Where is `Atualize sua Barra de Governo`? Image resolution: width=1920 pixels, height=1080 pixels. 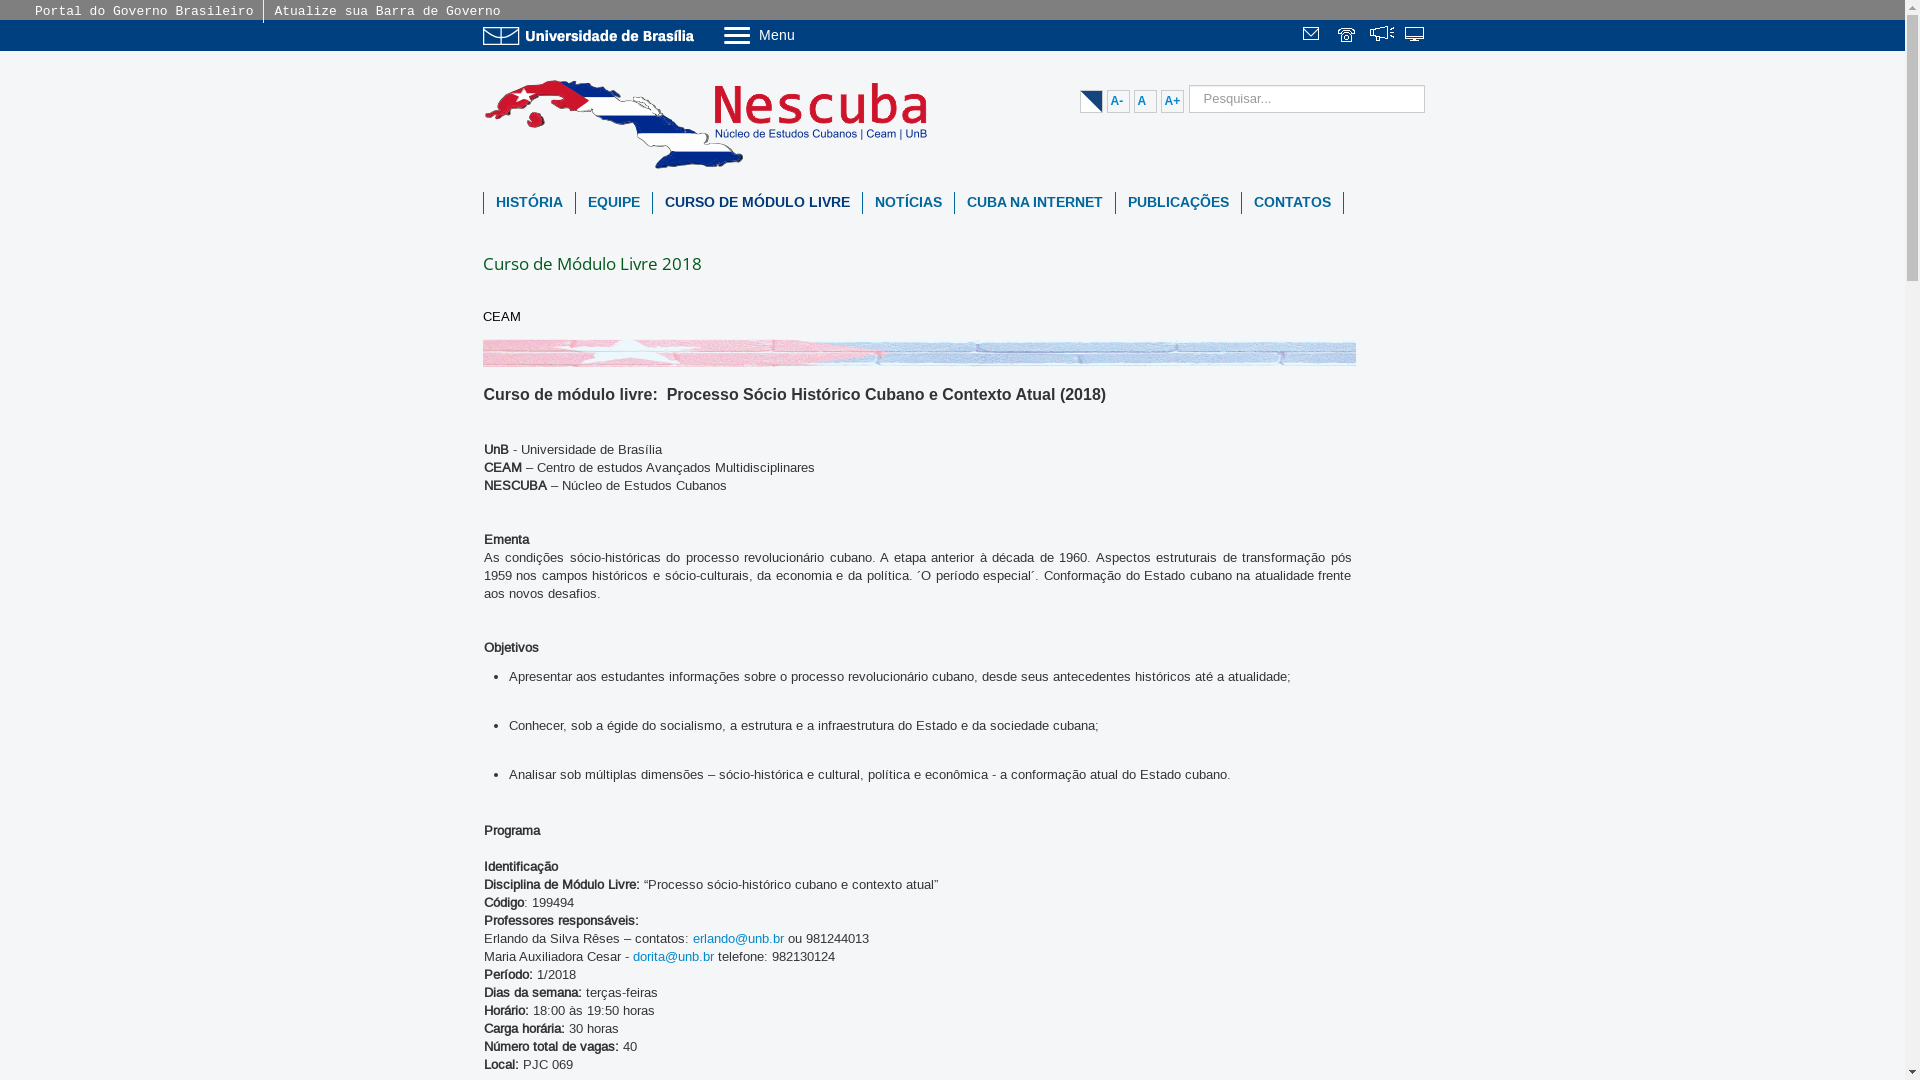
Atualize sua Barra de Governo is located at coordinates (387, 12).